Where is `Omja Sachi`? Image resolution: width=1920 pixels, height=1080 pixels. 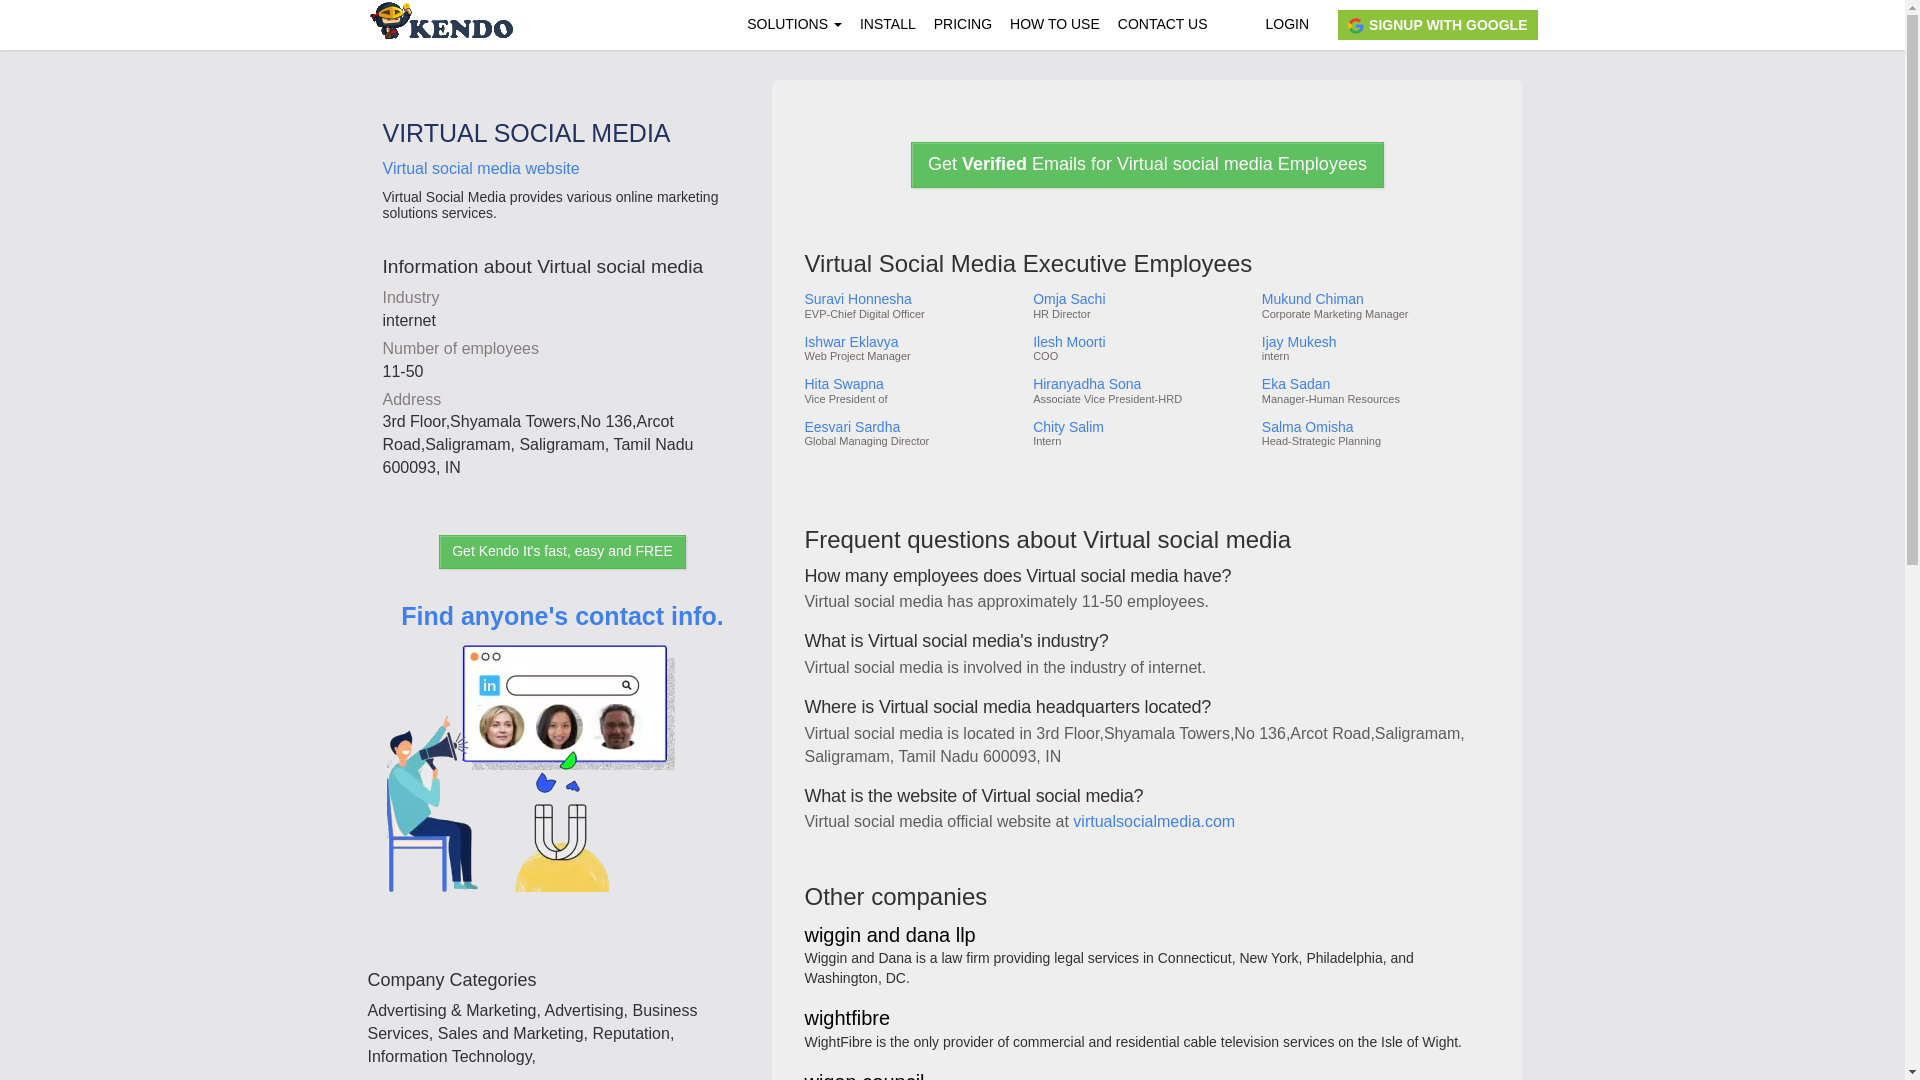 Omja Sachi is located at coordinates (1139, 298).